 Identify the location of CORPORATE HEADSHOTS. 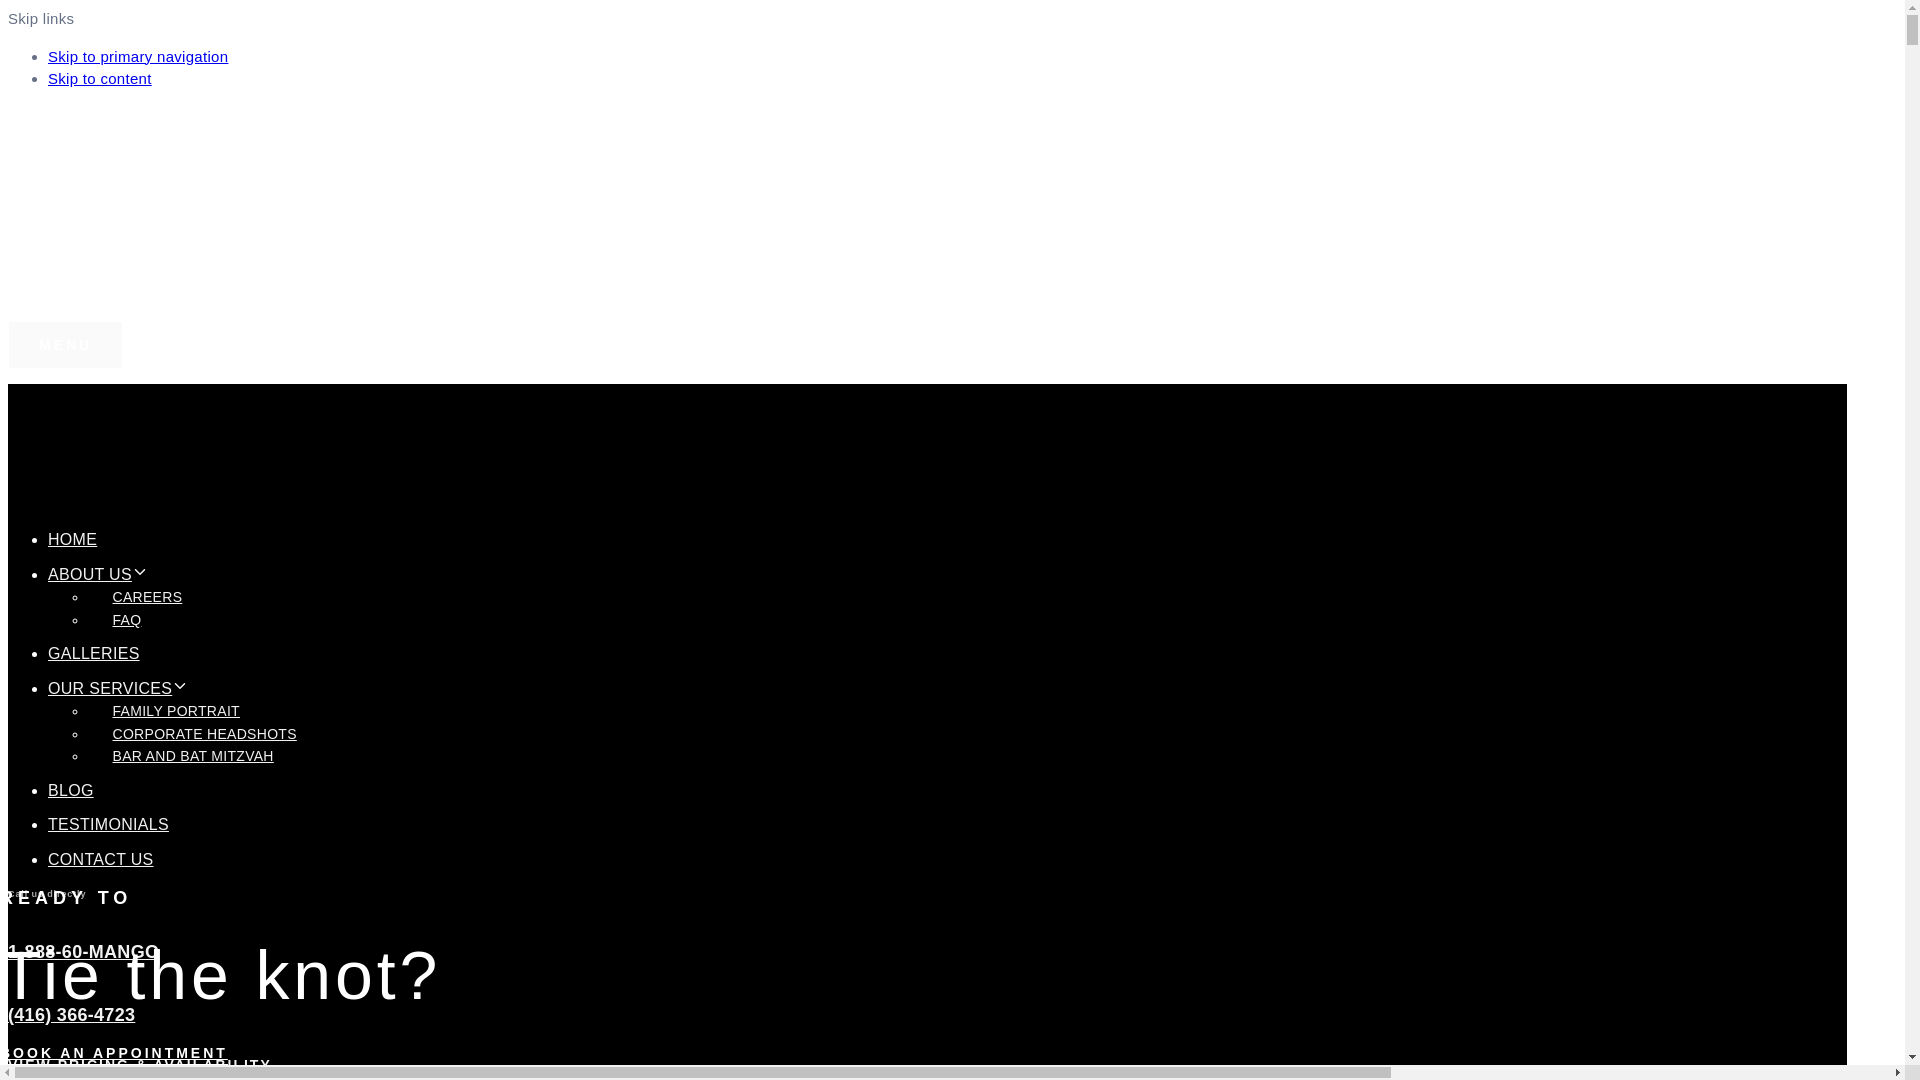
(204, 734).